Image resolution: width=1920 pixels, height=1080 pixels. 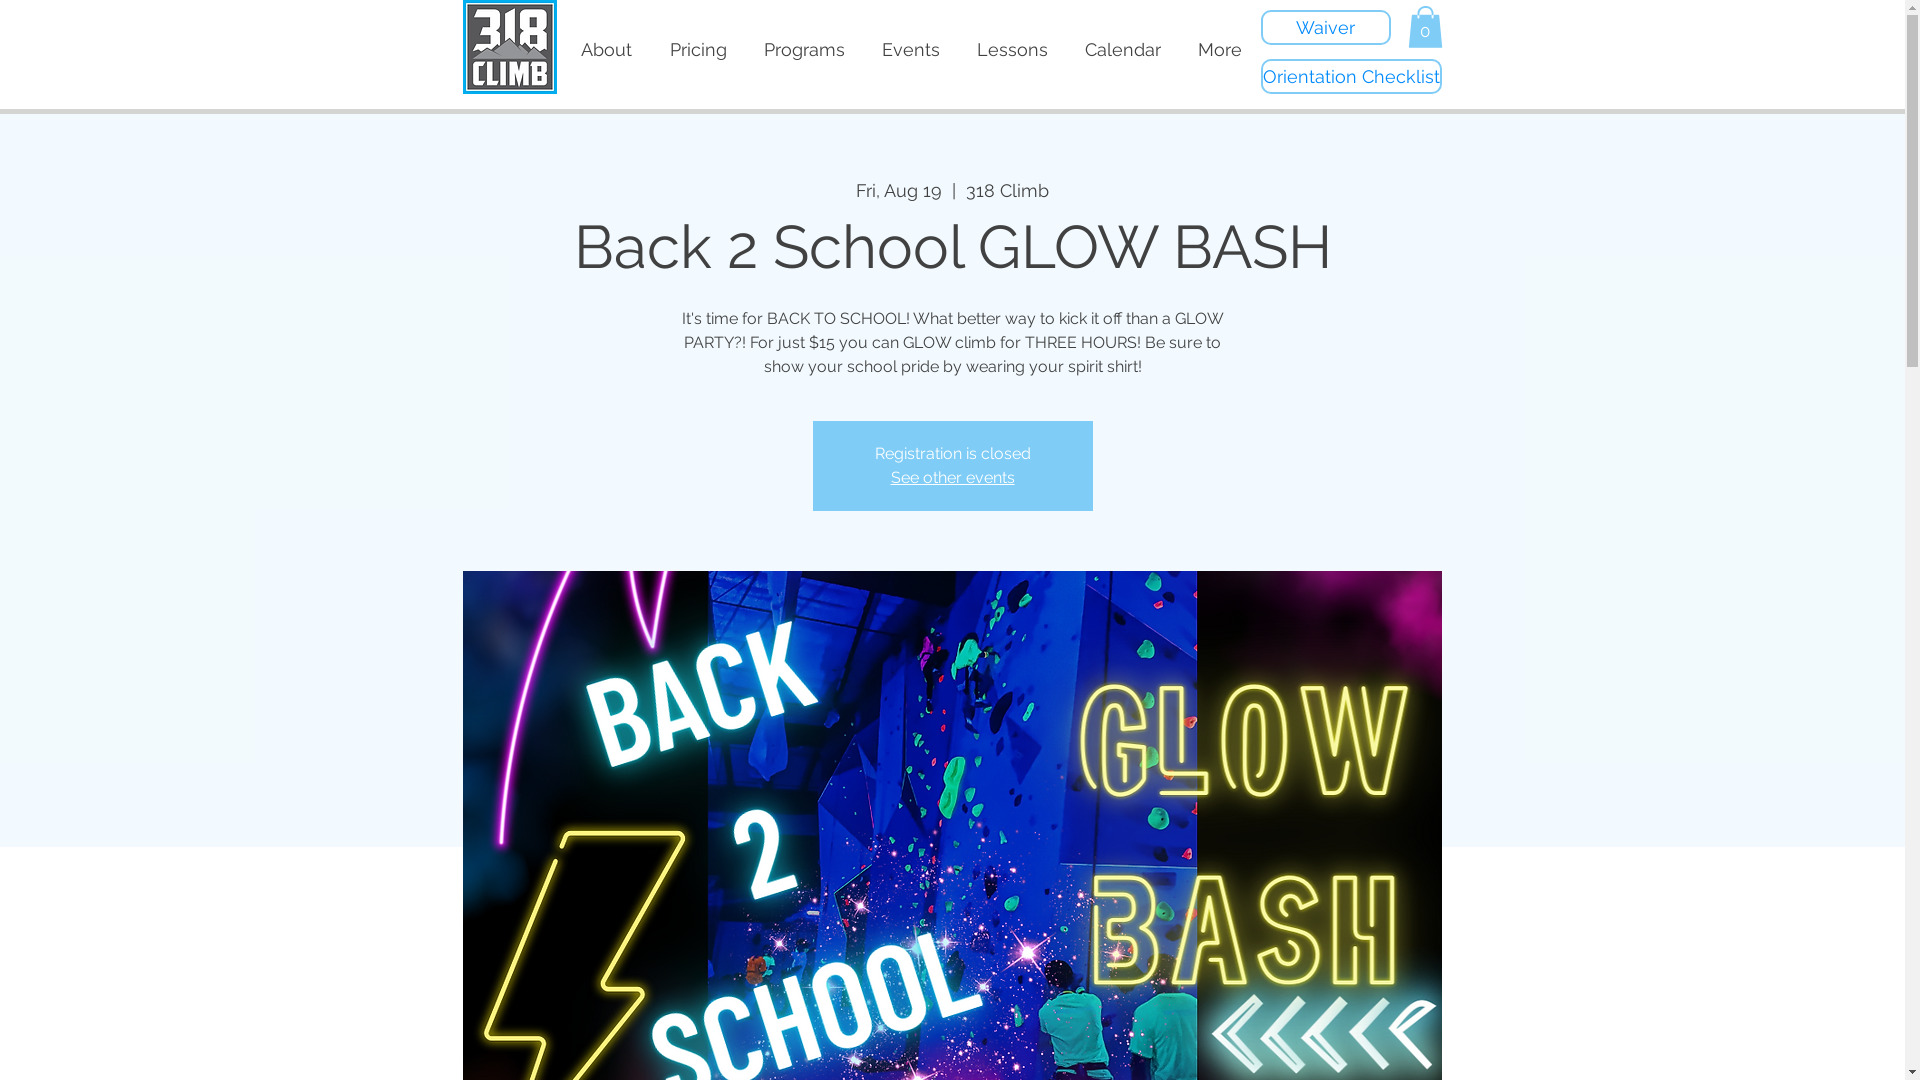 What do you see at coordinates (952, 478) in the screenshot?
I see `See other events` at bounding box center [952, 478].